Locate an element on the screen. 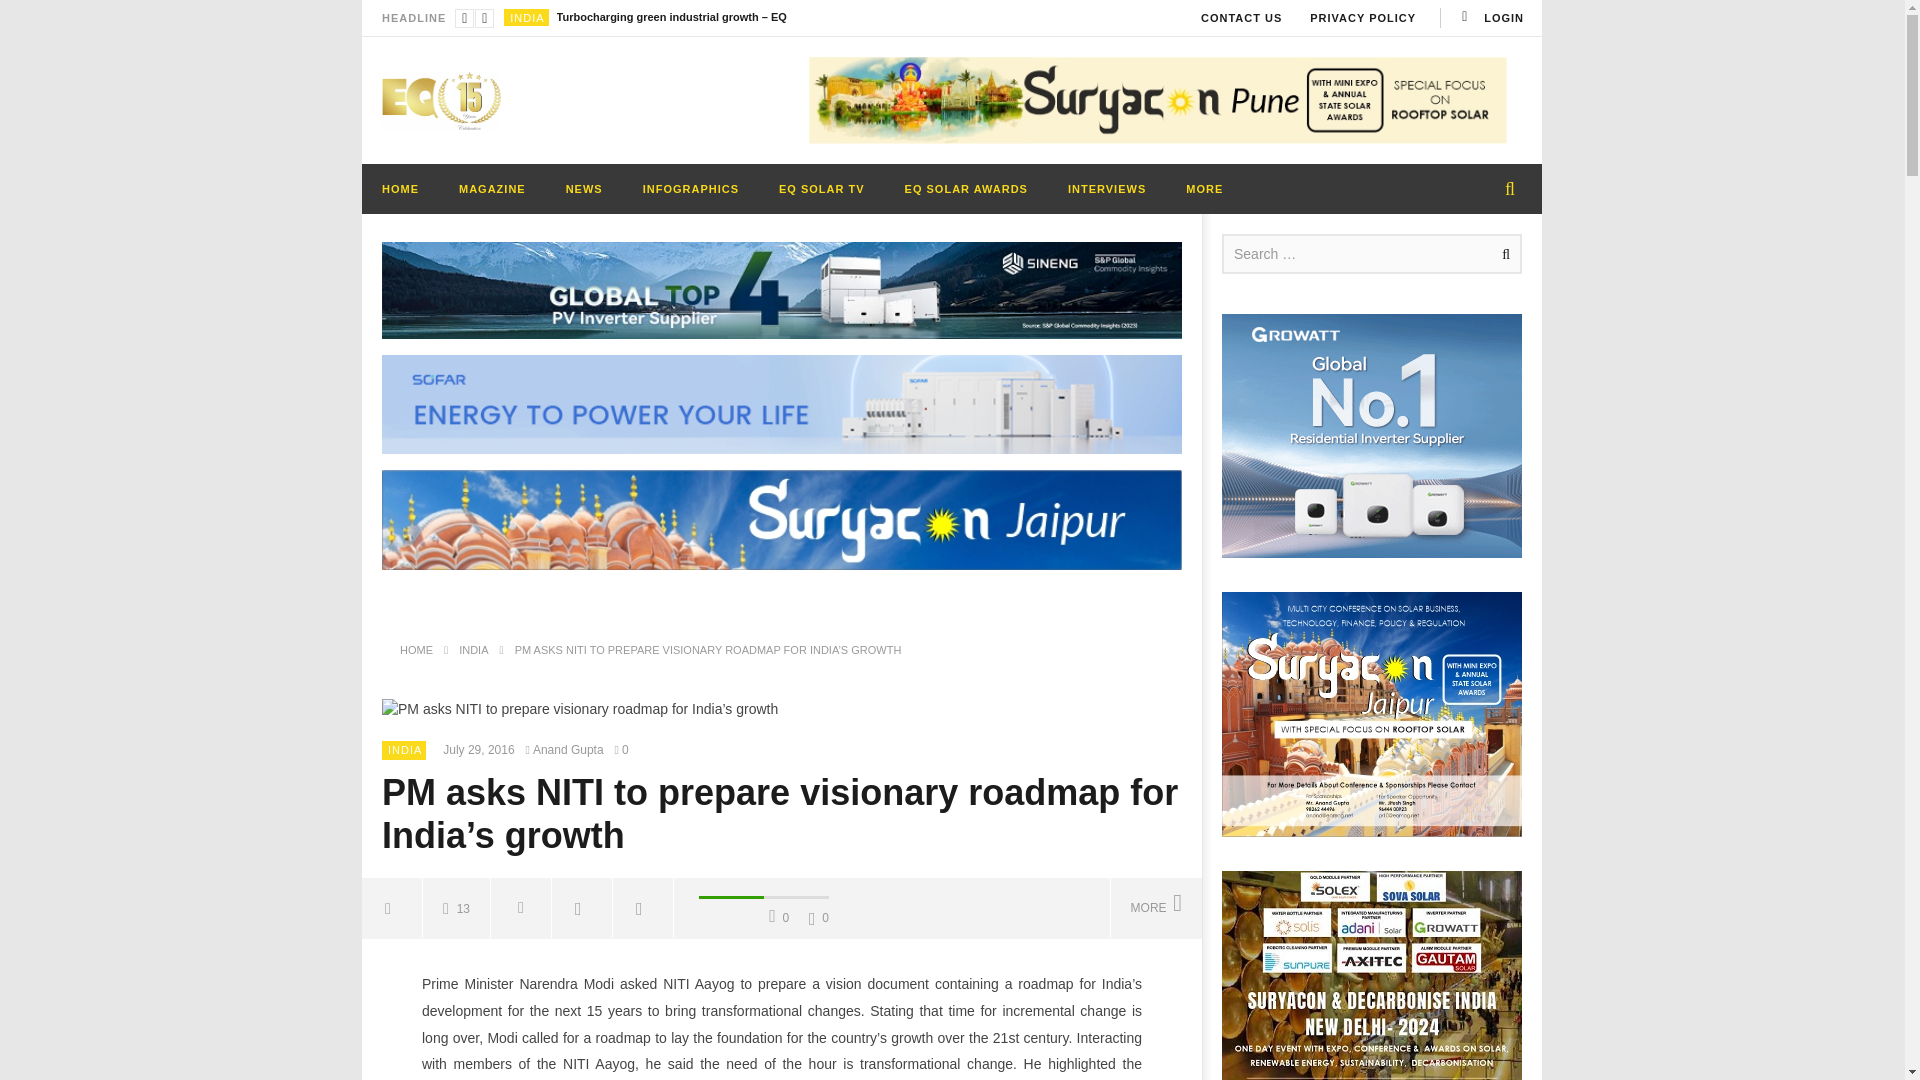 The height and width of the screenshot is (1080, 1920). Search is located at coordinates (1502, 254).